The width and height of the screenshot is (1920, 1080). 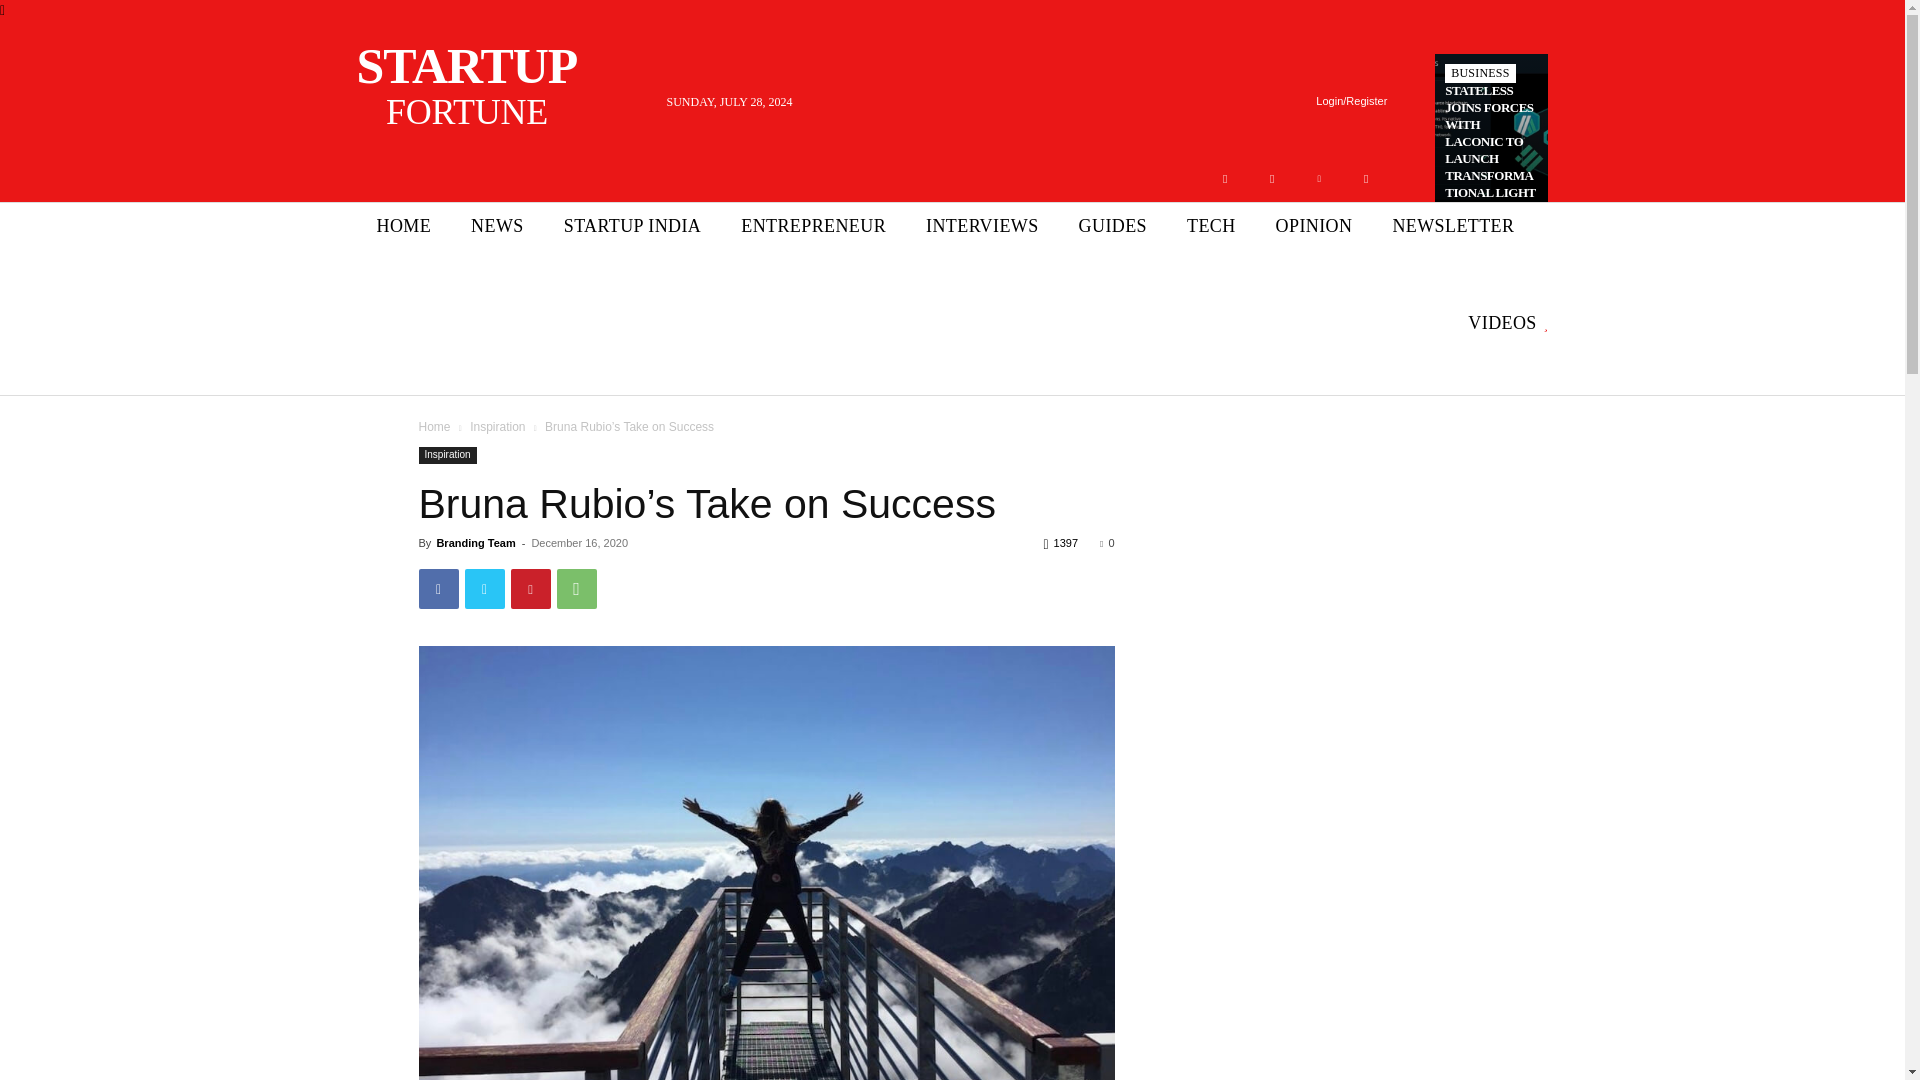 I want to click on BUSINESS, so click(x=1224, y=178).